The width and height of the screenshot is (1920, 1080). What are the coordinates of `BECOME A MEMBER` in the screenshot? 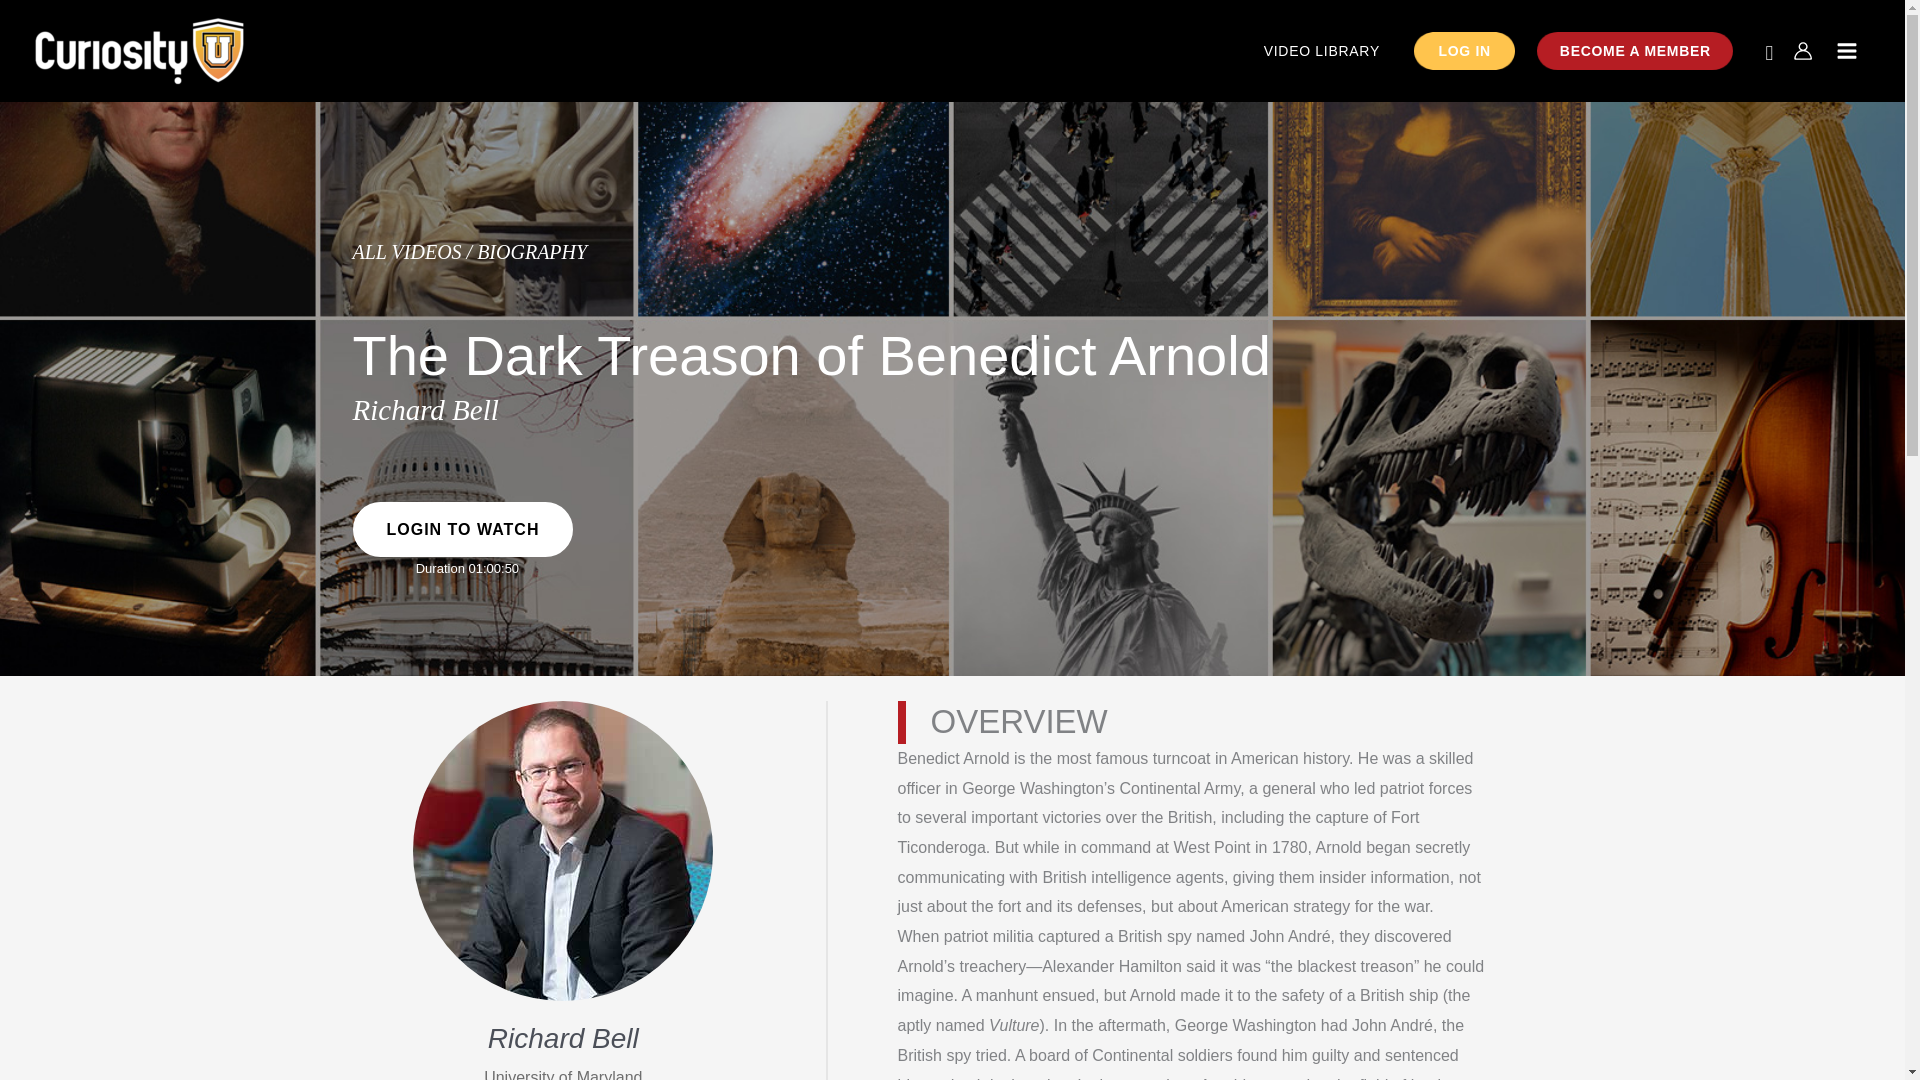 It's located at (1634, 51).